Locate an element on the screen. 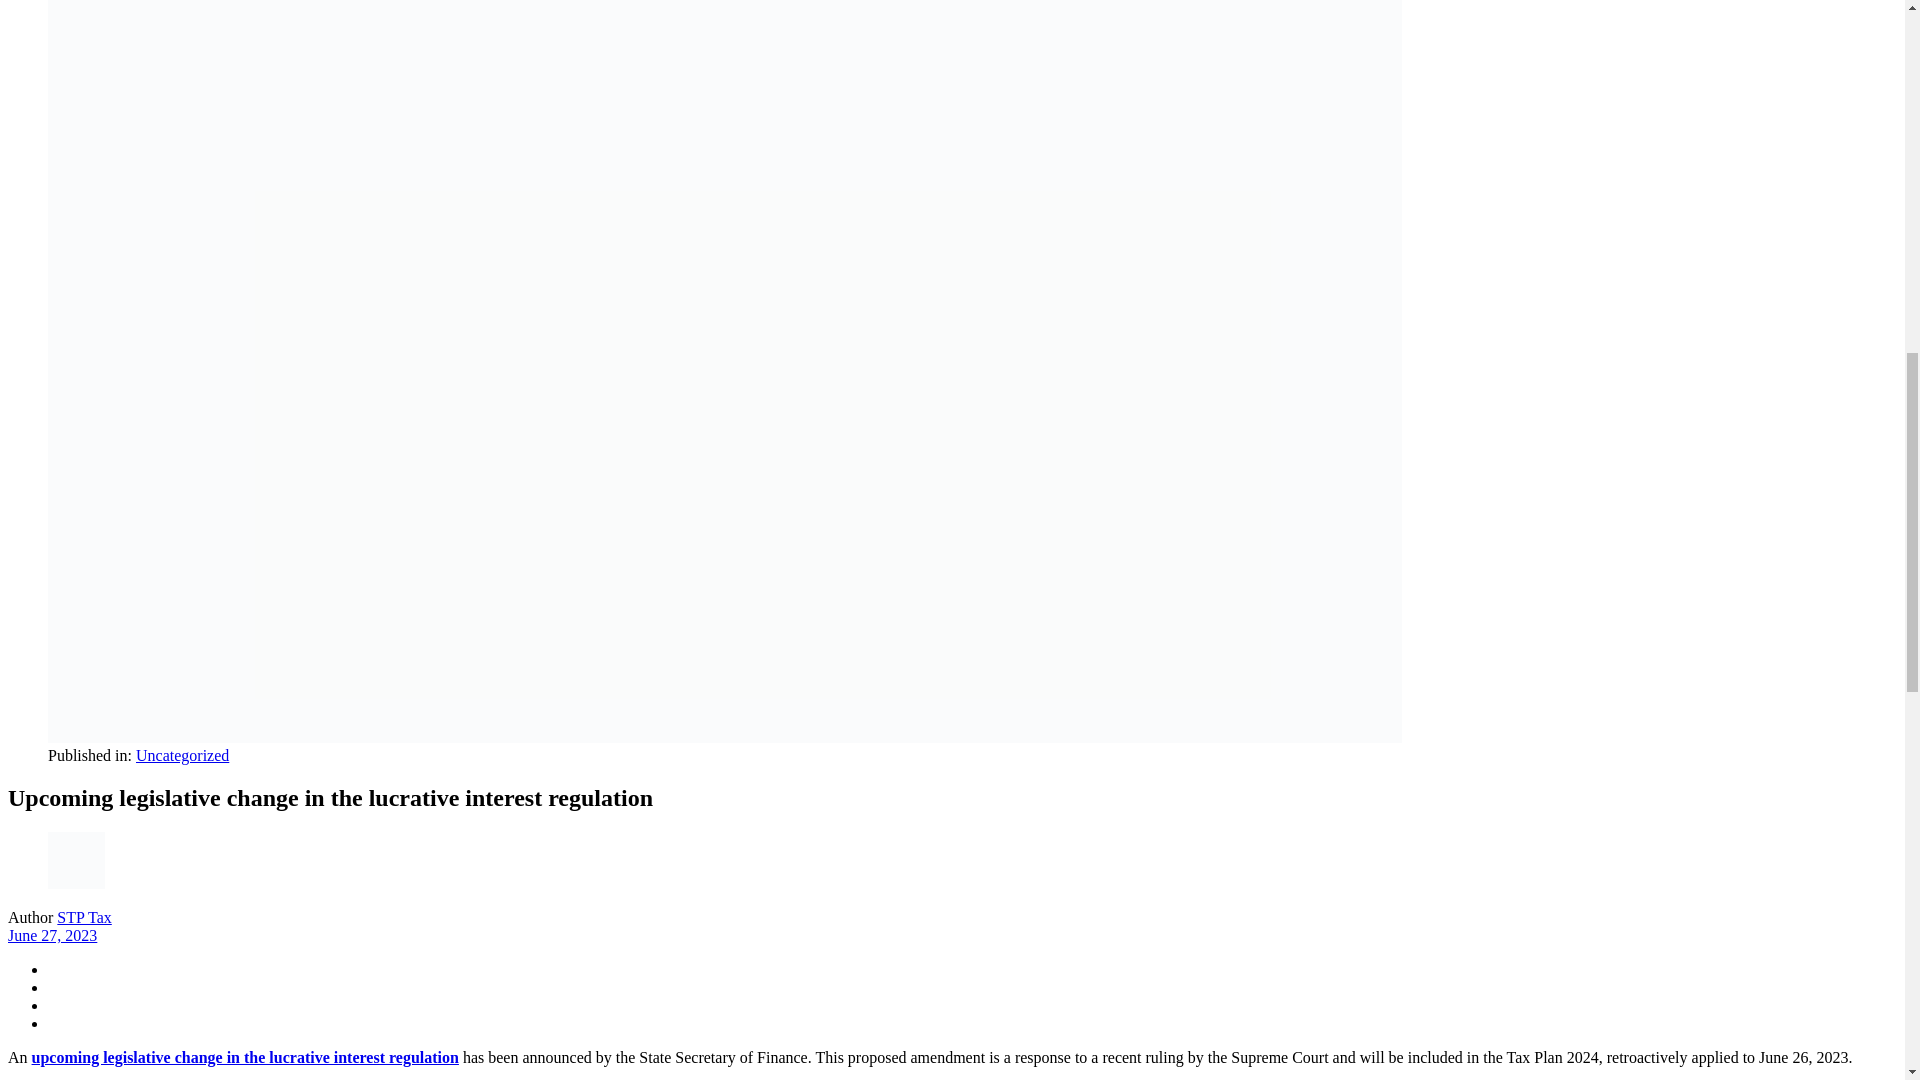 The width and height of the screenshot is (1920, 1080). June 27, 2023 is located at coordinates (52, 934).